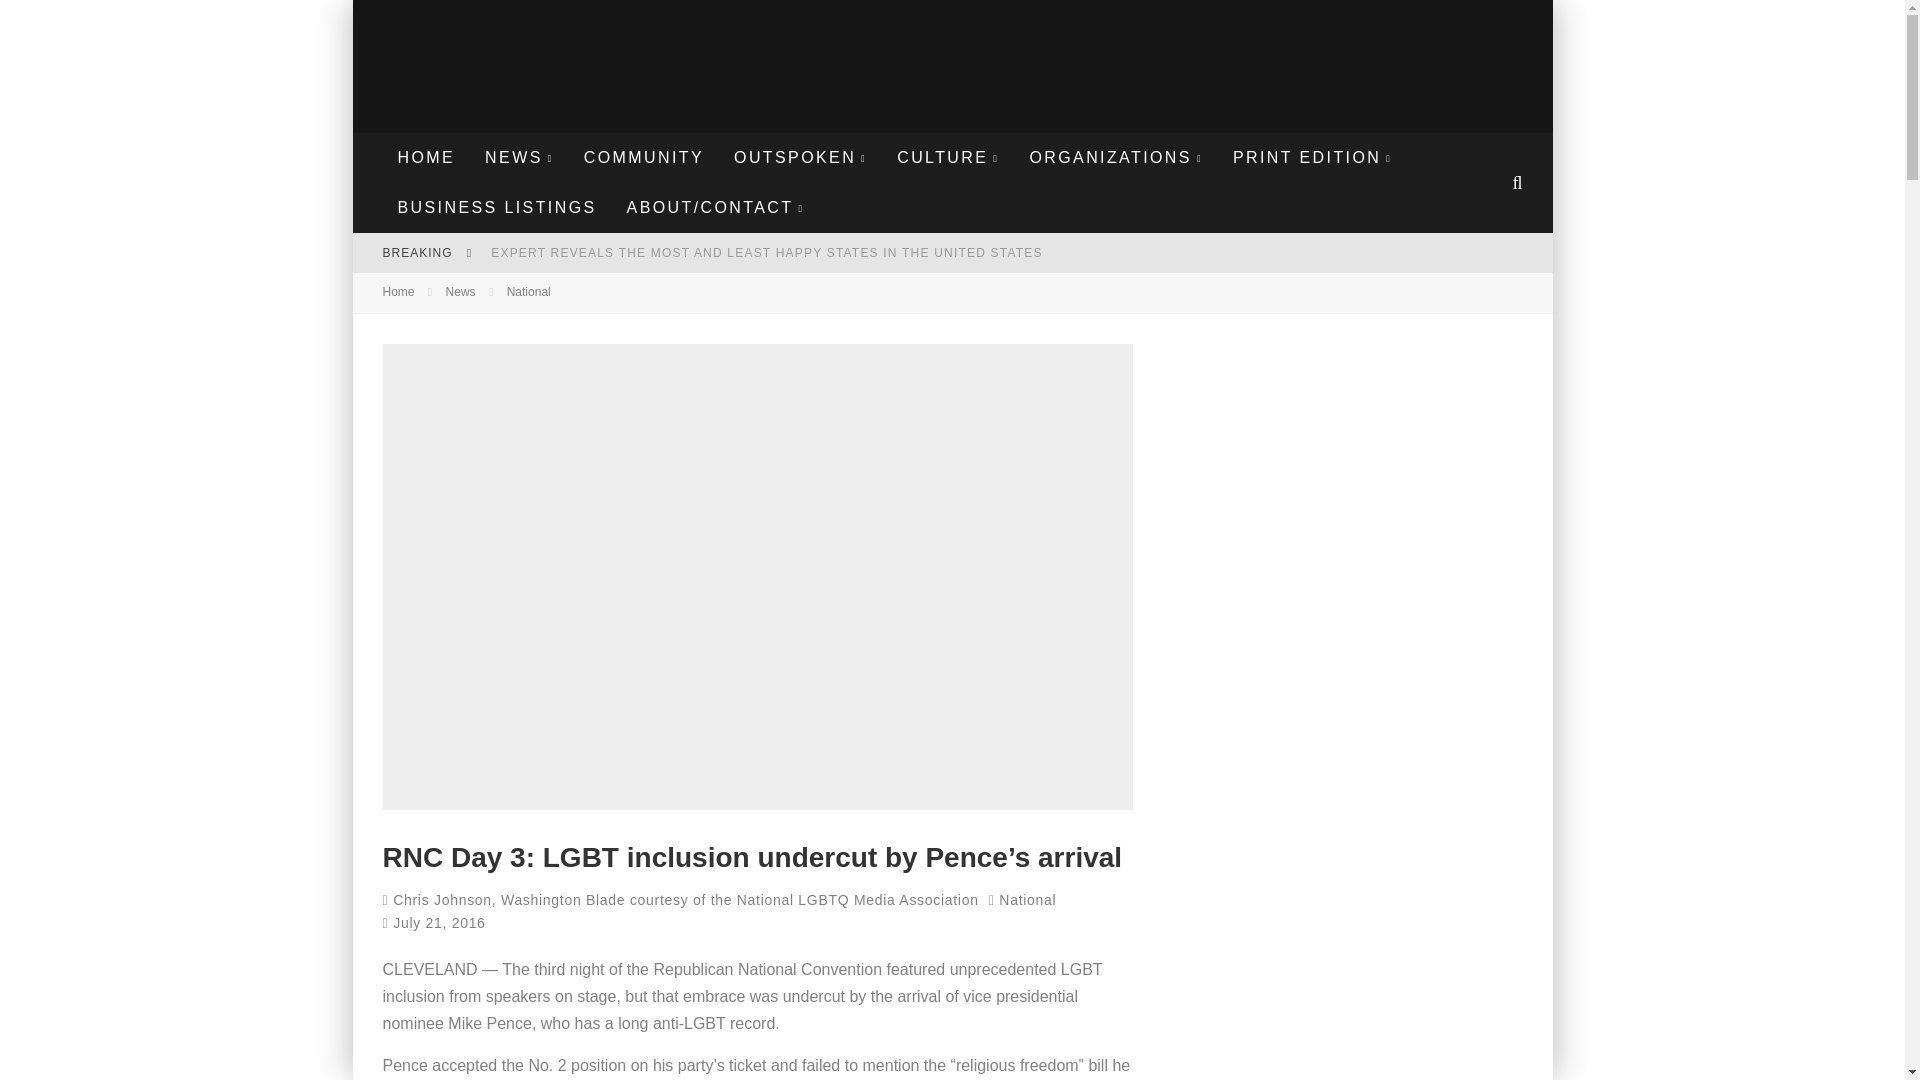 The image size is (1920, 1080). I want to click on HOME, so click(426, 157).